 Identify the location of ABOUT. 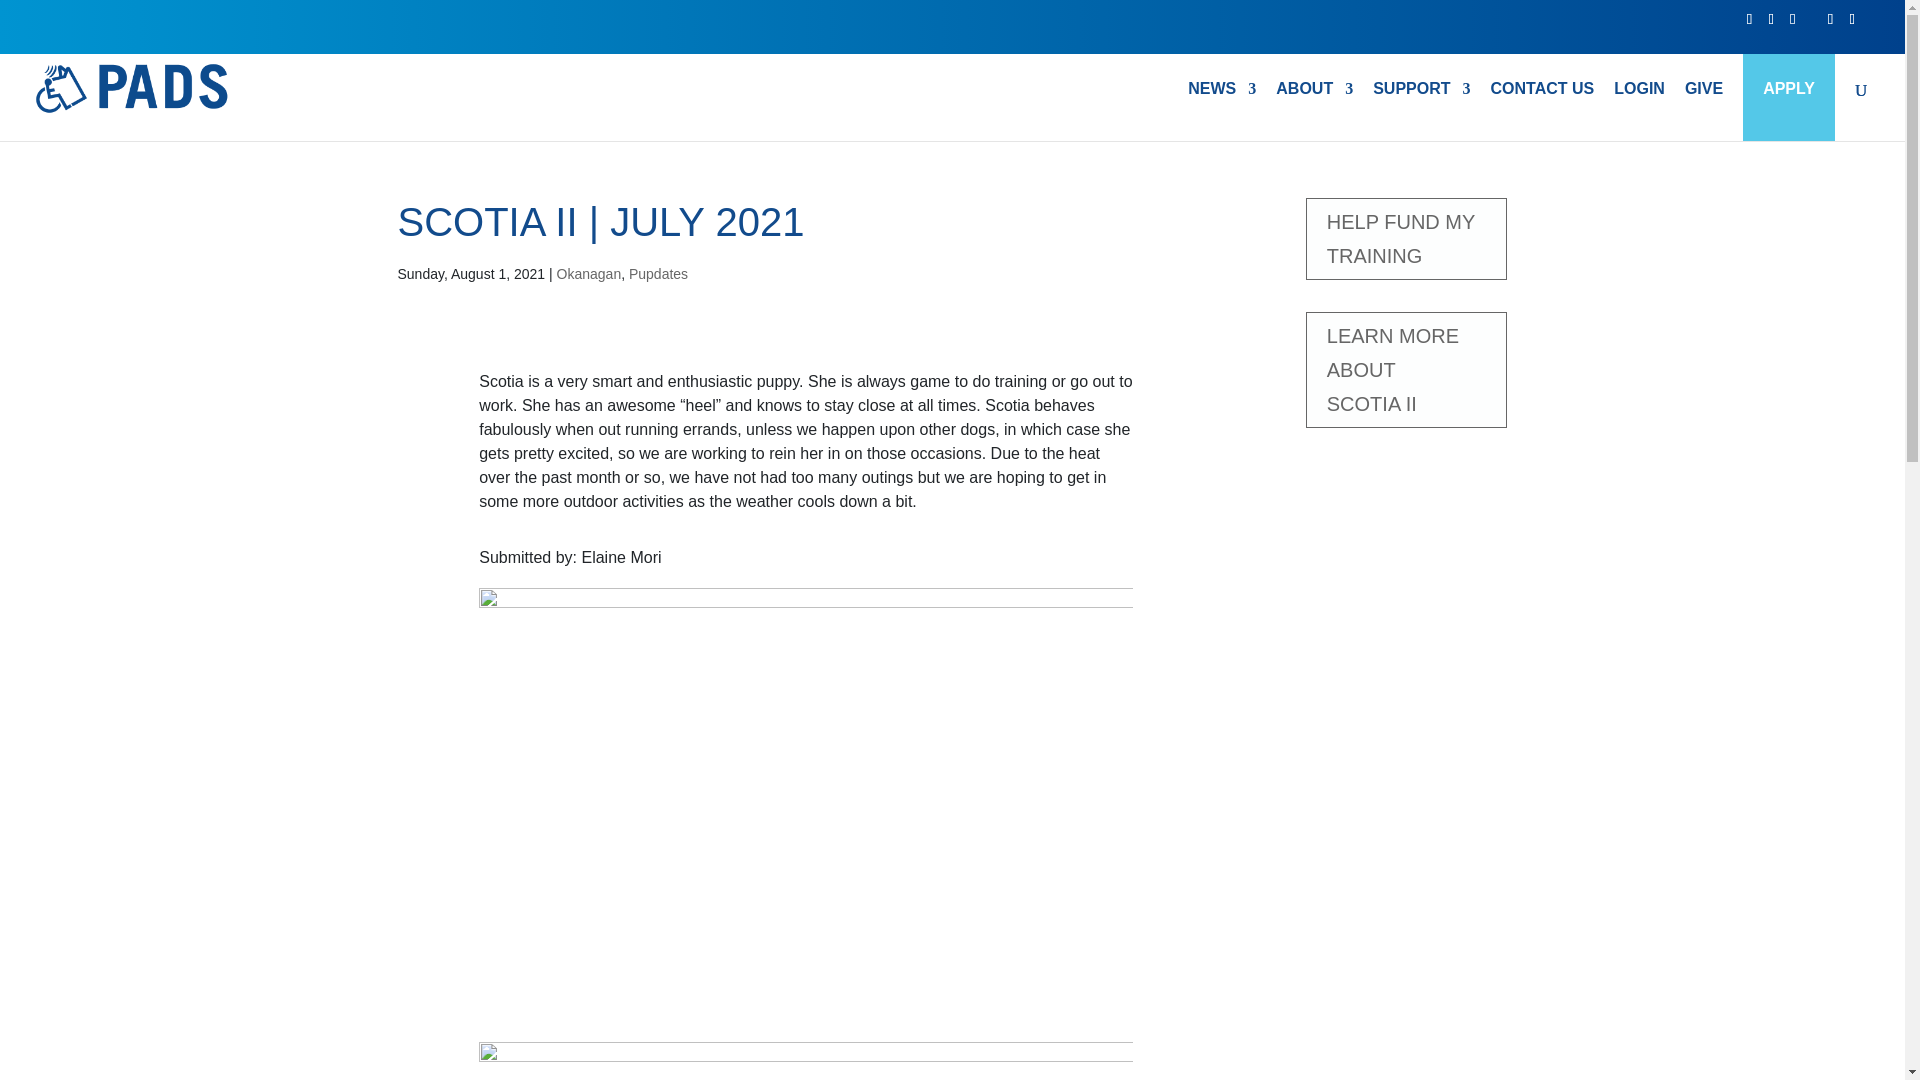
(1314, 112).